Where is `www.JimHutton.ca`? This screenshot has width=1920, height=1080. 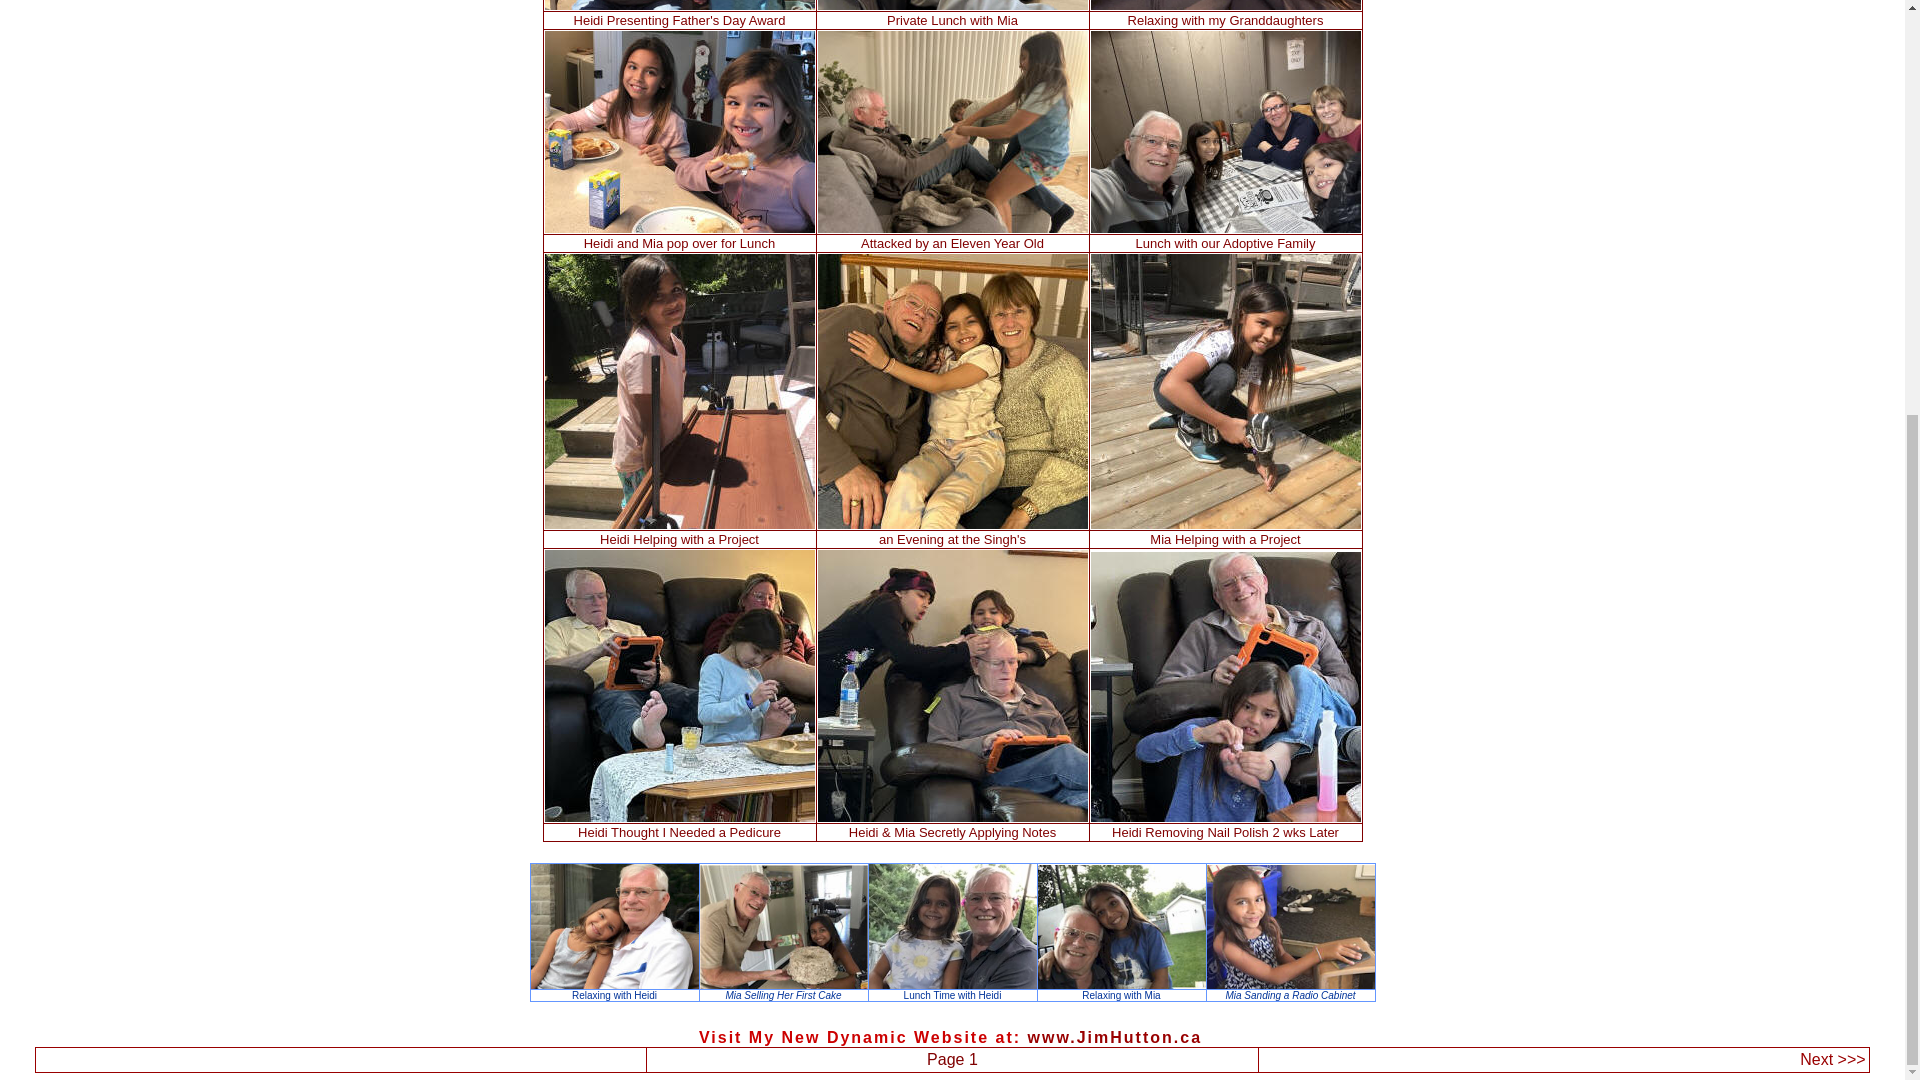
www.JimHutton.ca is located at coordinates (1115, 1038).